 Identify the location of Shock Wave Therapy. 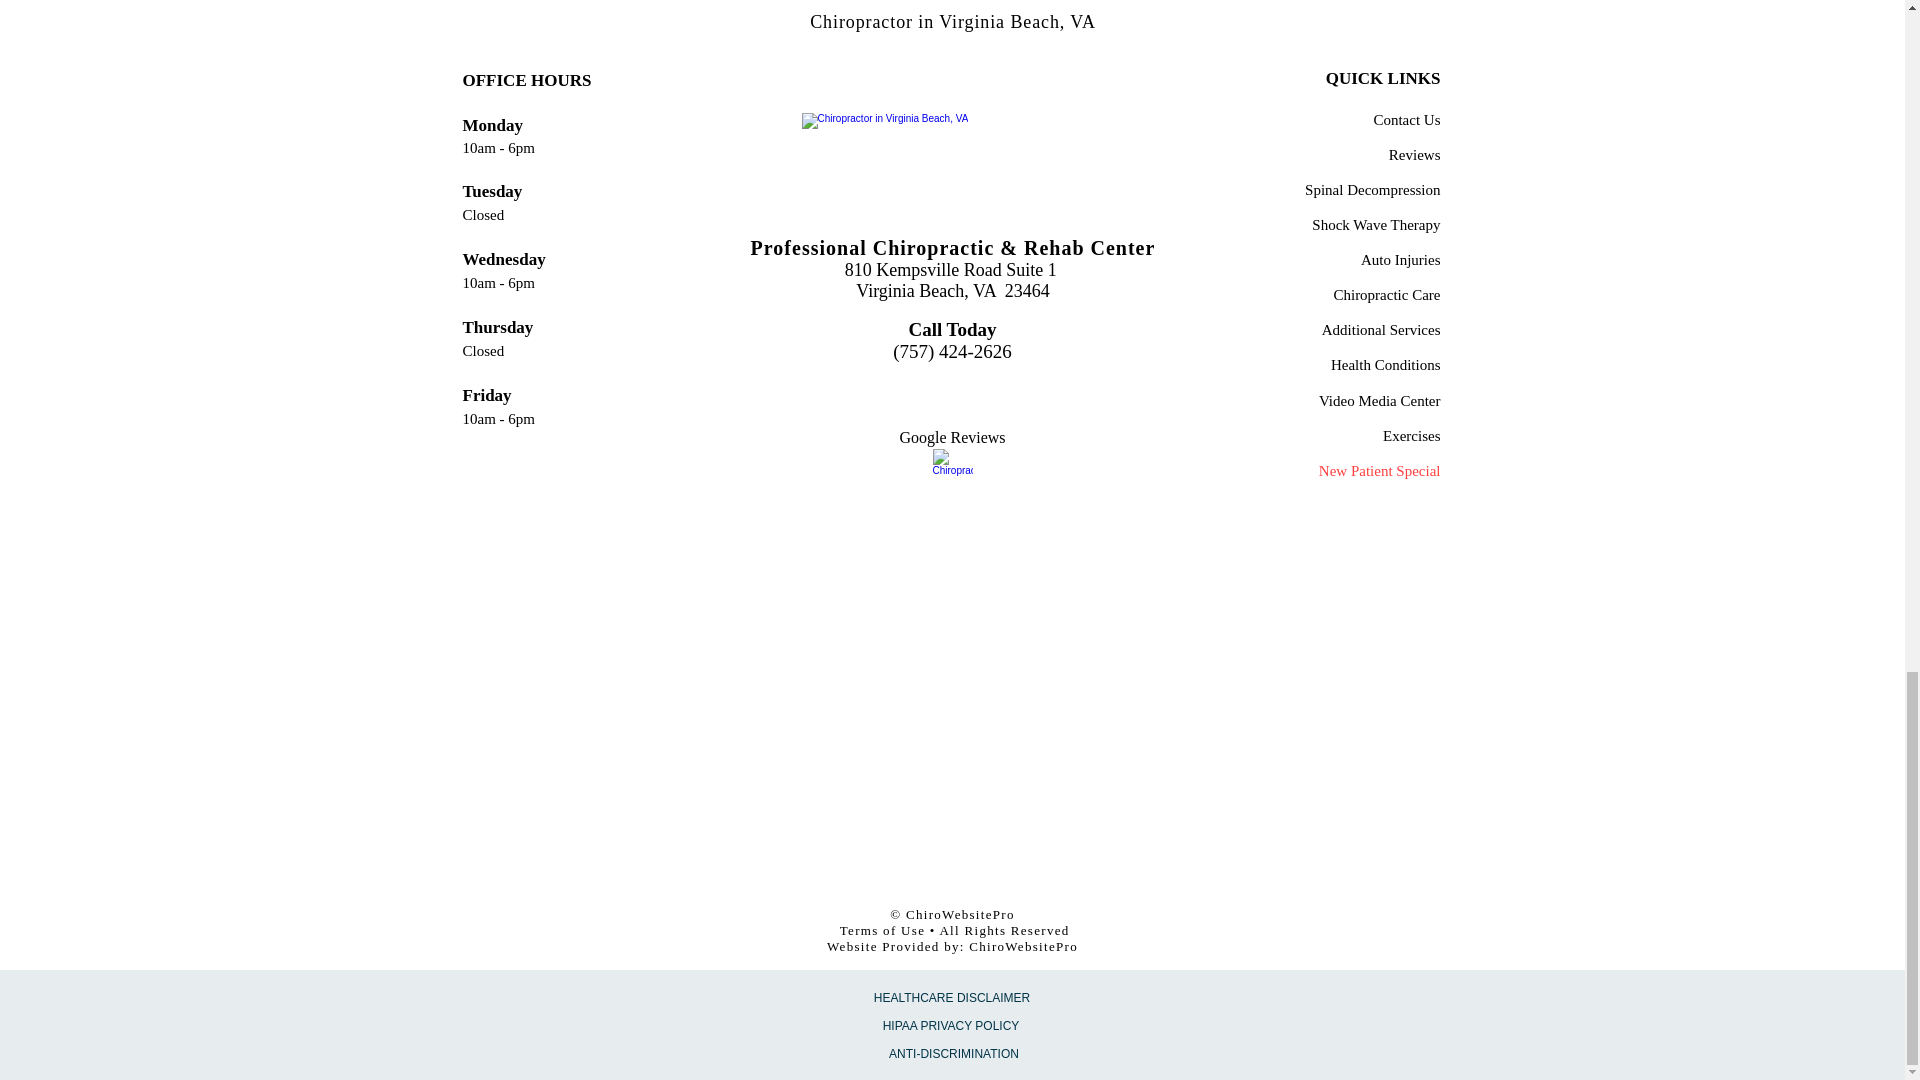
(1376, 224).